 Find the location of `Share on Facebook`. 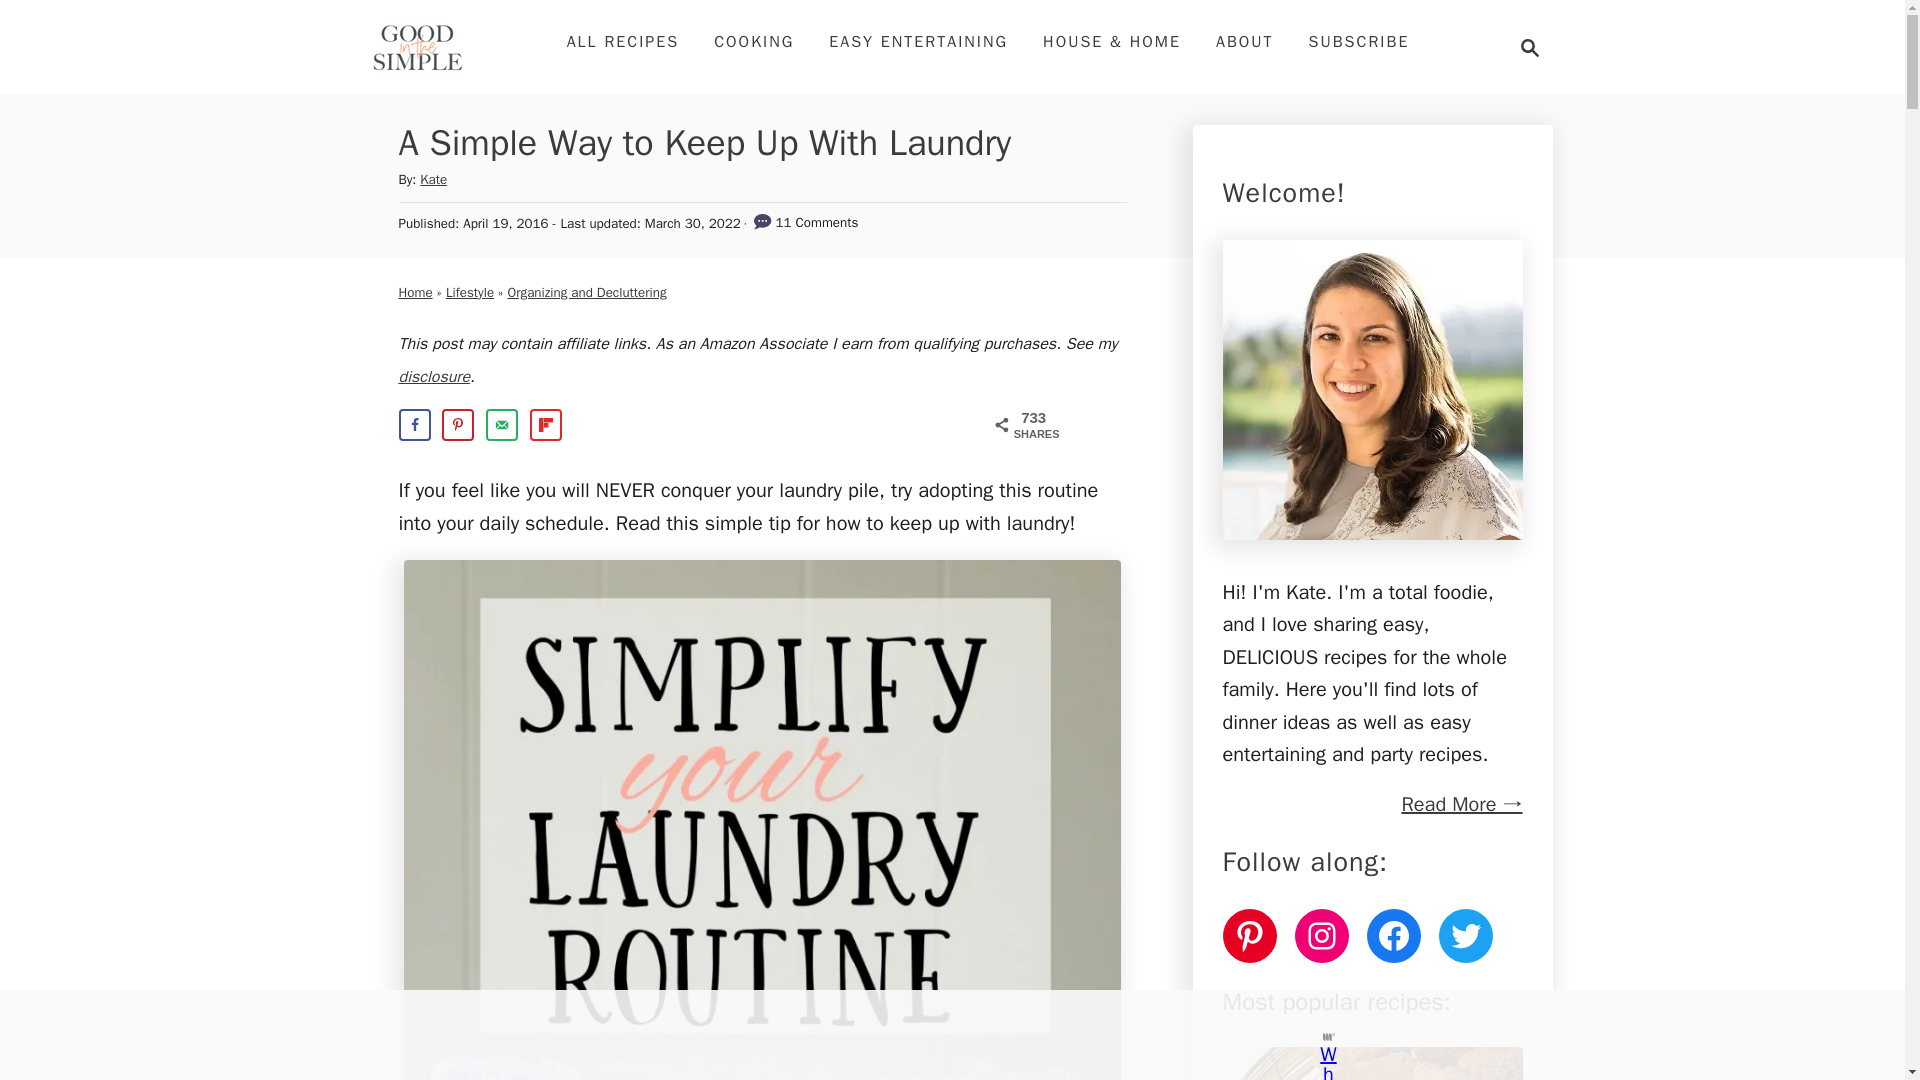

Share on Facebook is located at coordinates (1372, 1063).